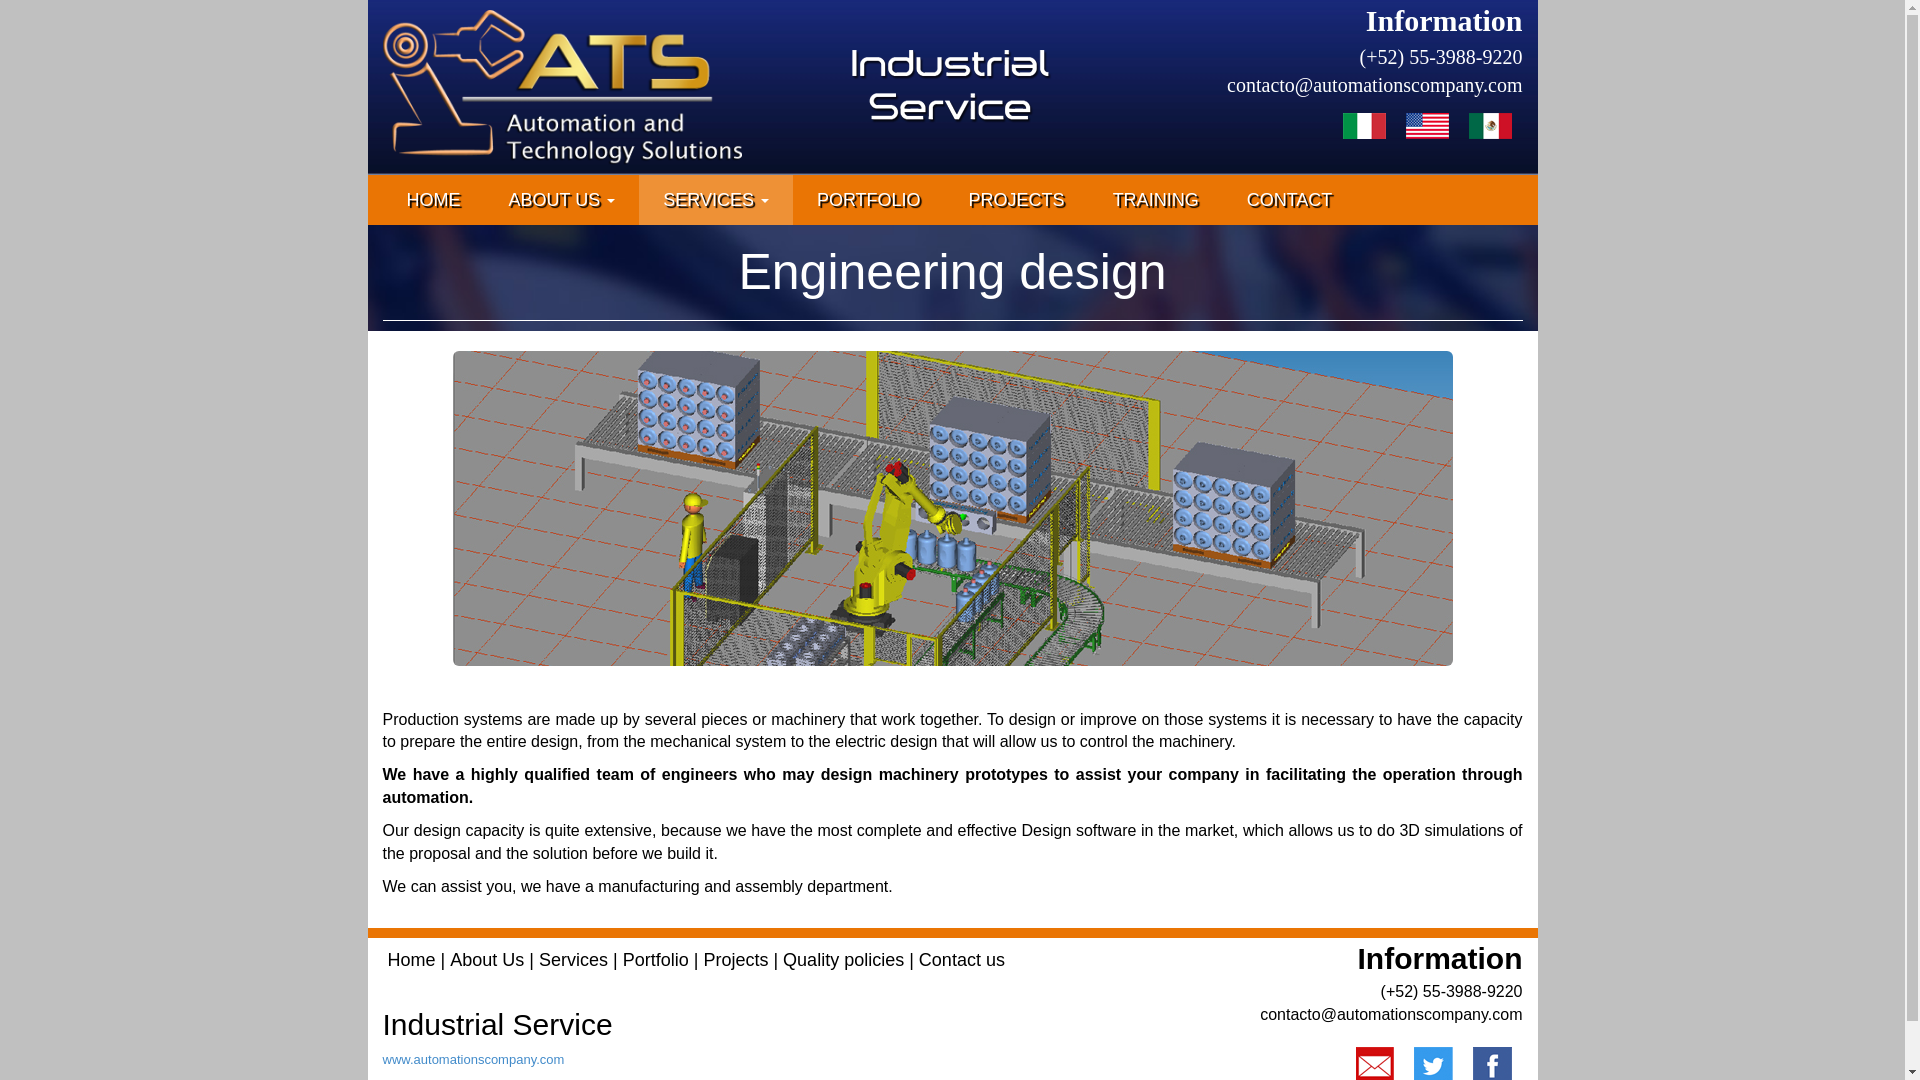 This screenshot has height=1080, width=1920. What do you see at coordinates (962, 961) in the screenshot?
I see `Contact us` at bounding box center [962, 961].